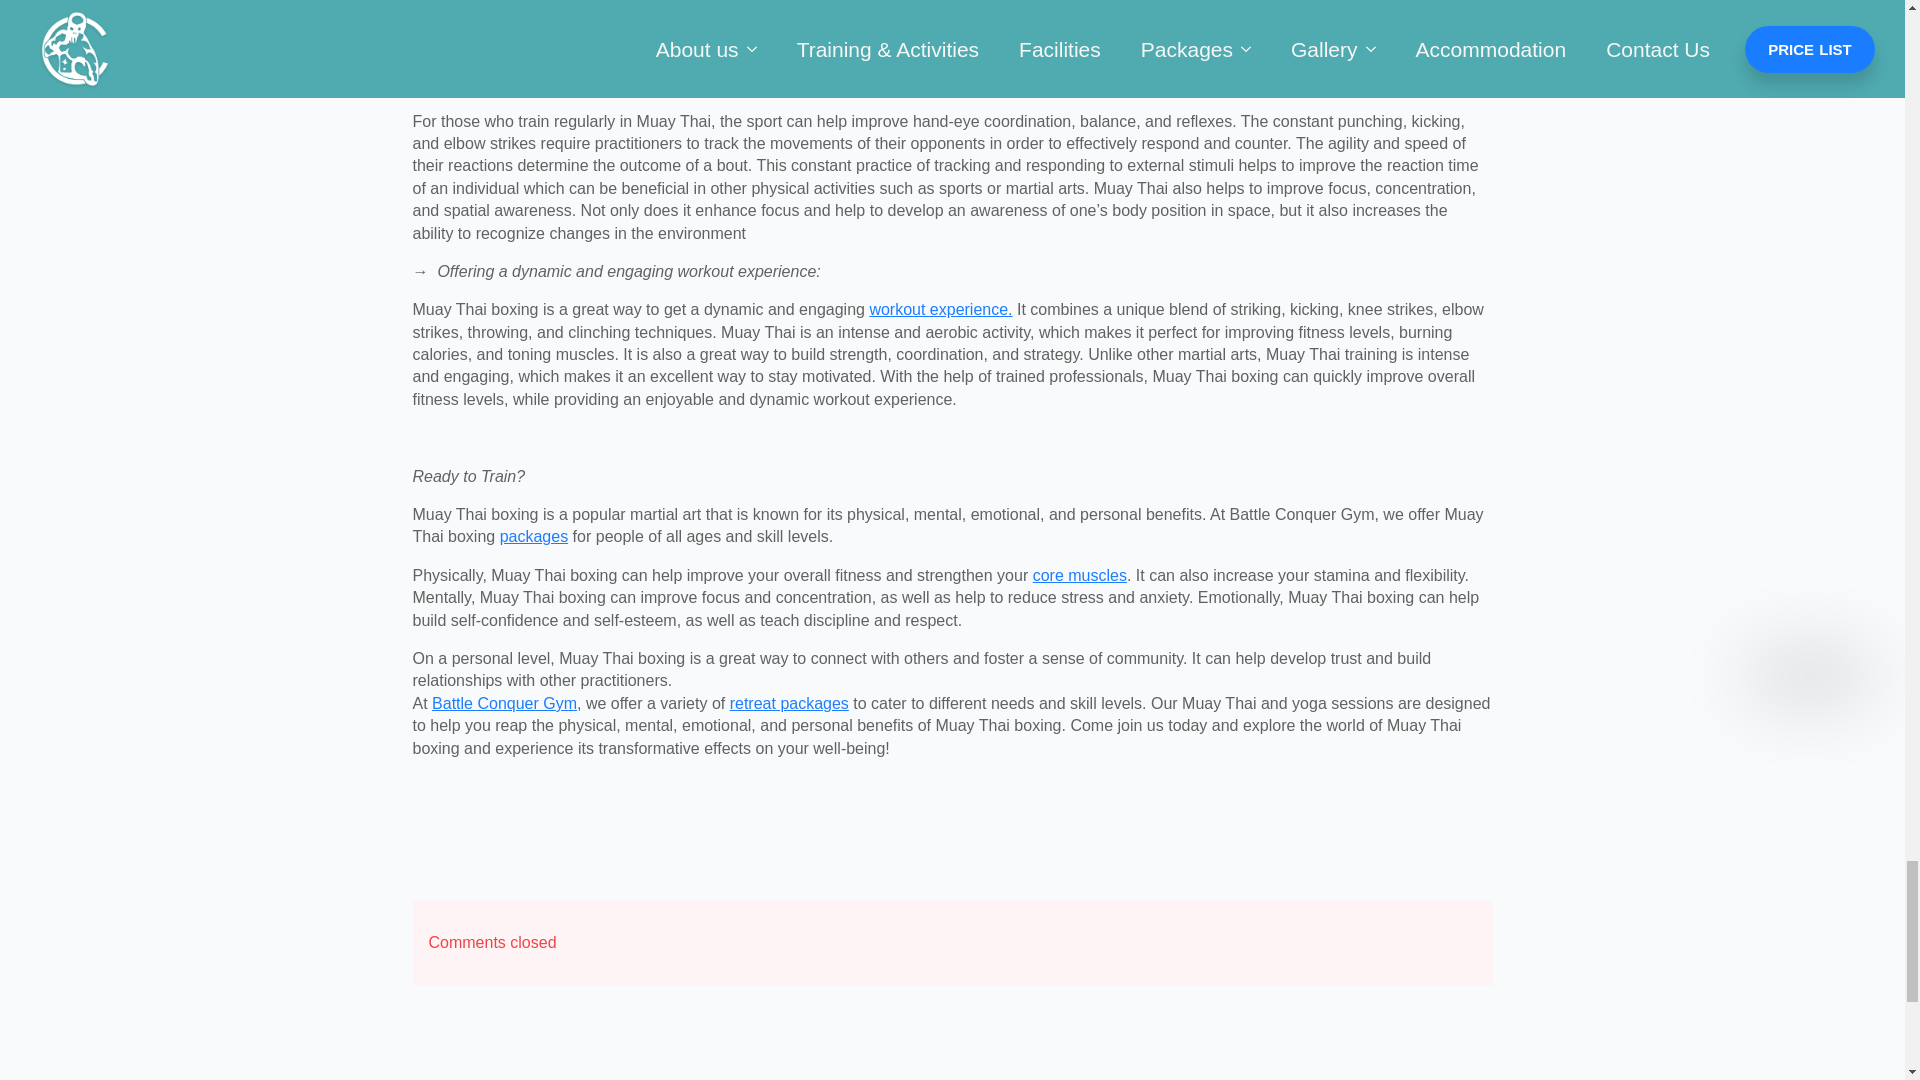  Describe the element at coordinates (1080, 576) in the screenshot. I see `core muscles` at that location.